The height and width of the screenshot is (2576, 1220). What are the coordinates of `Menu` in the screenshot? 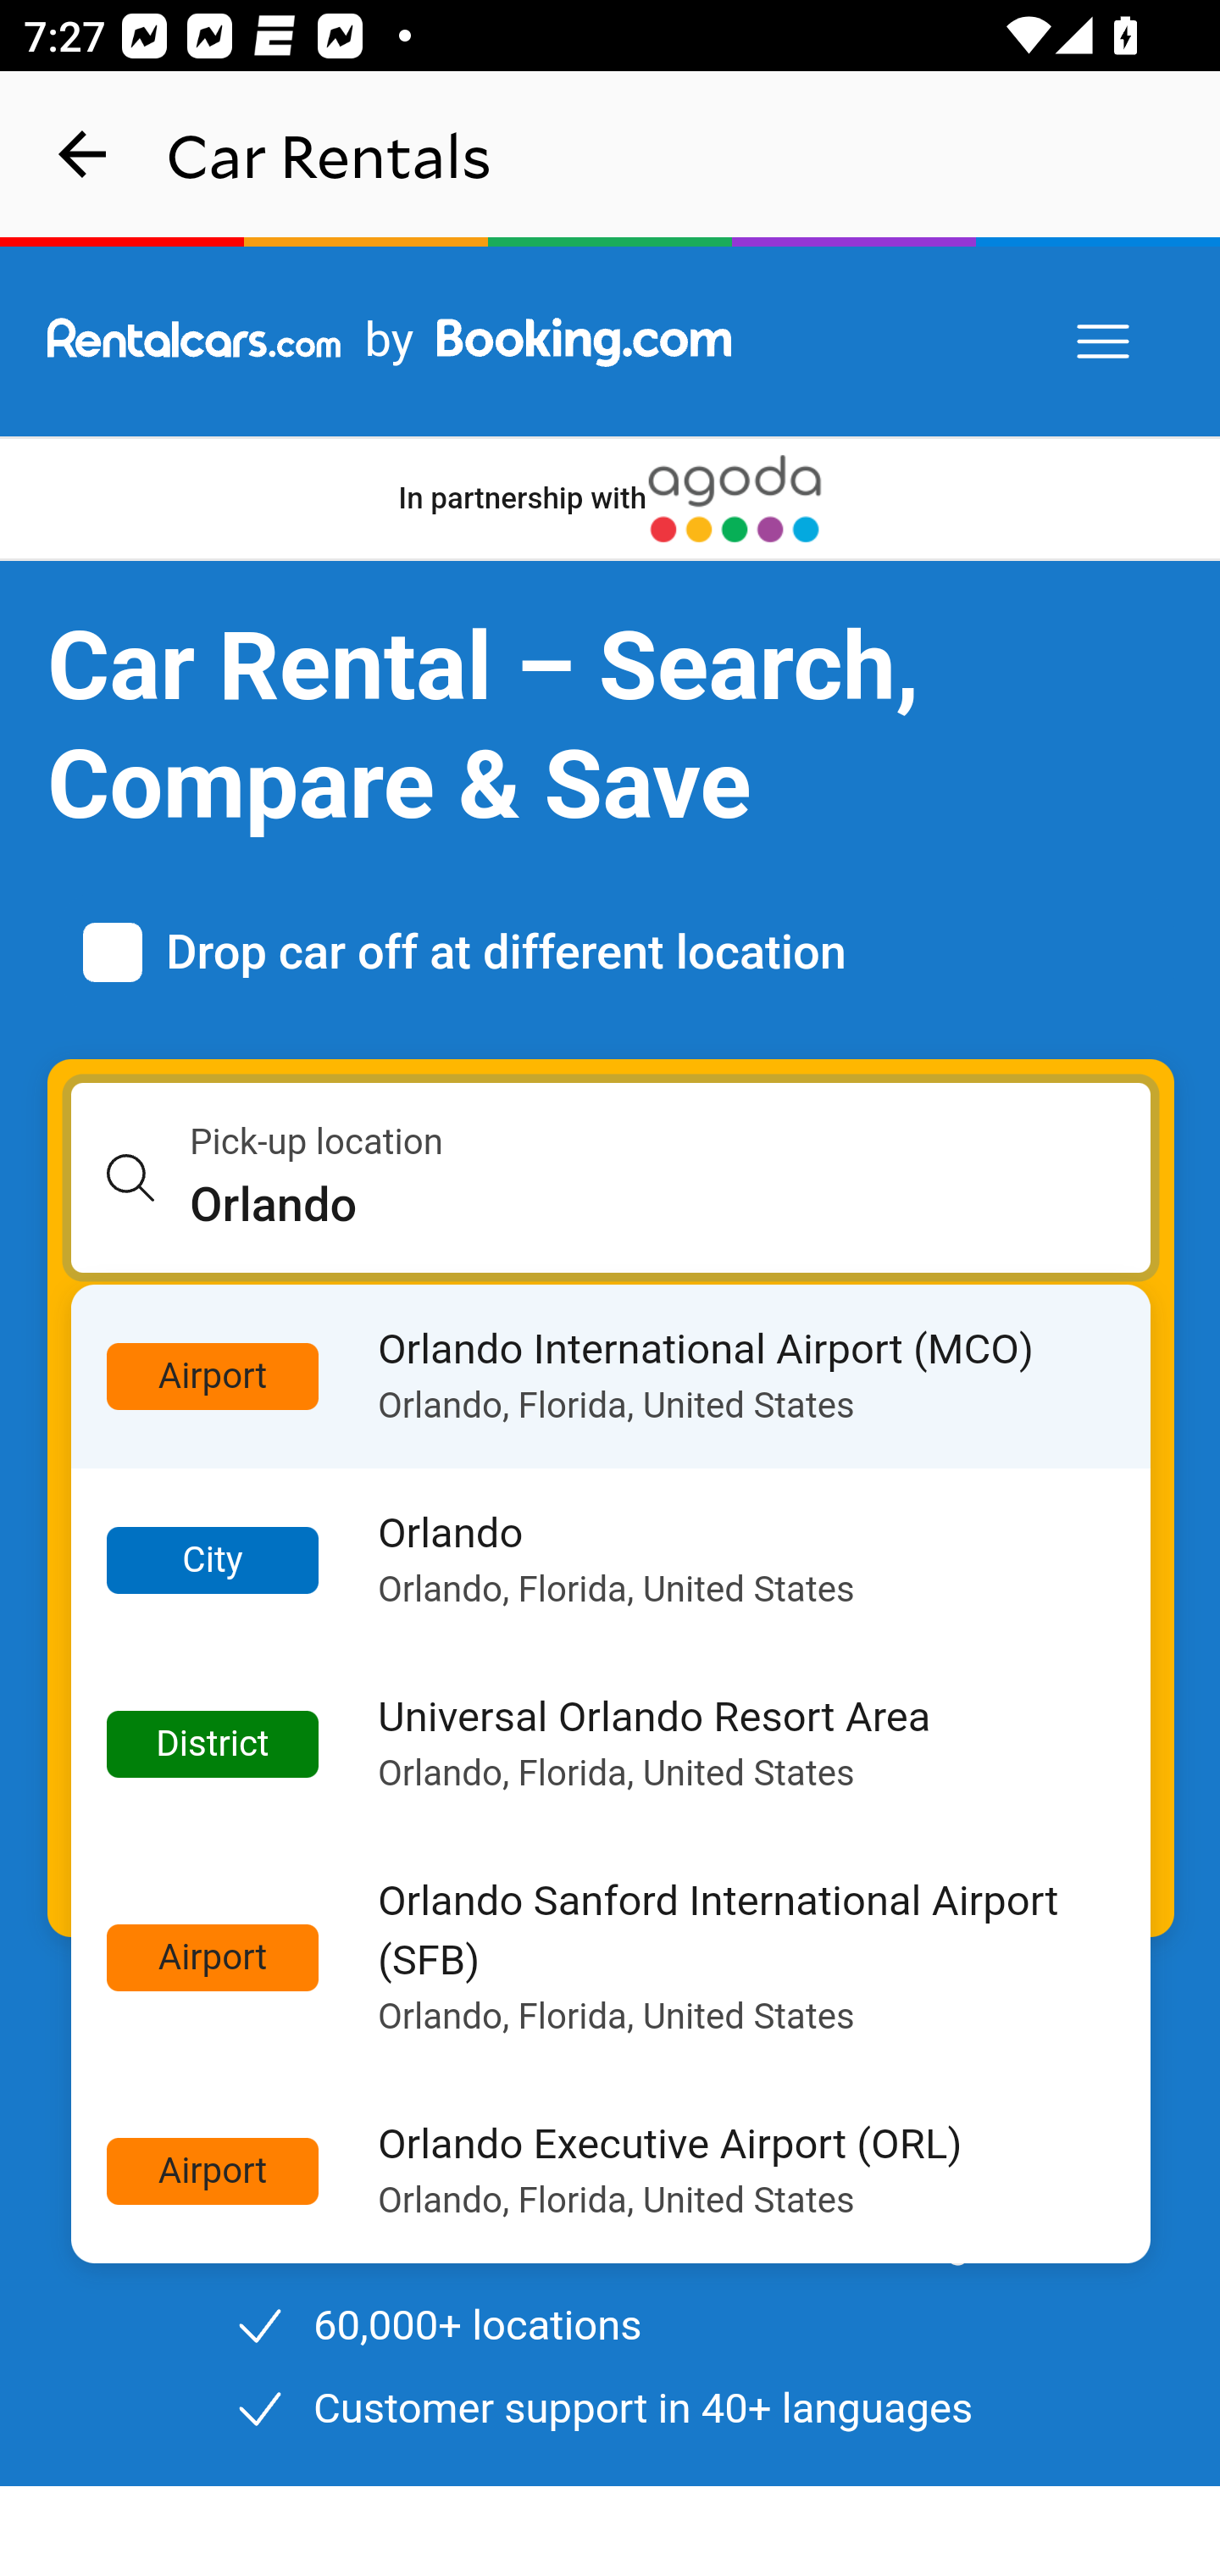 It's located at (1105, 342).